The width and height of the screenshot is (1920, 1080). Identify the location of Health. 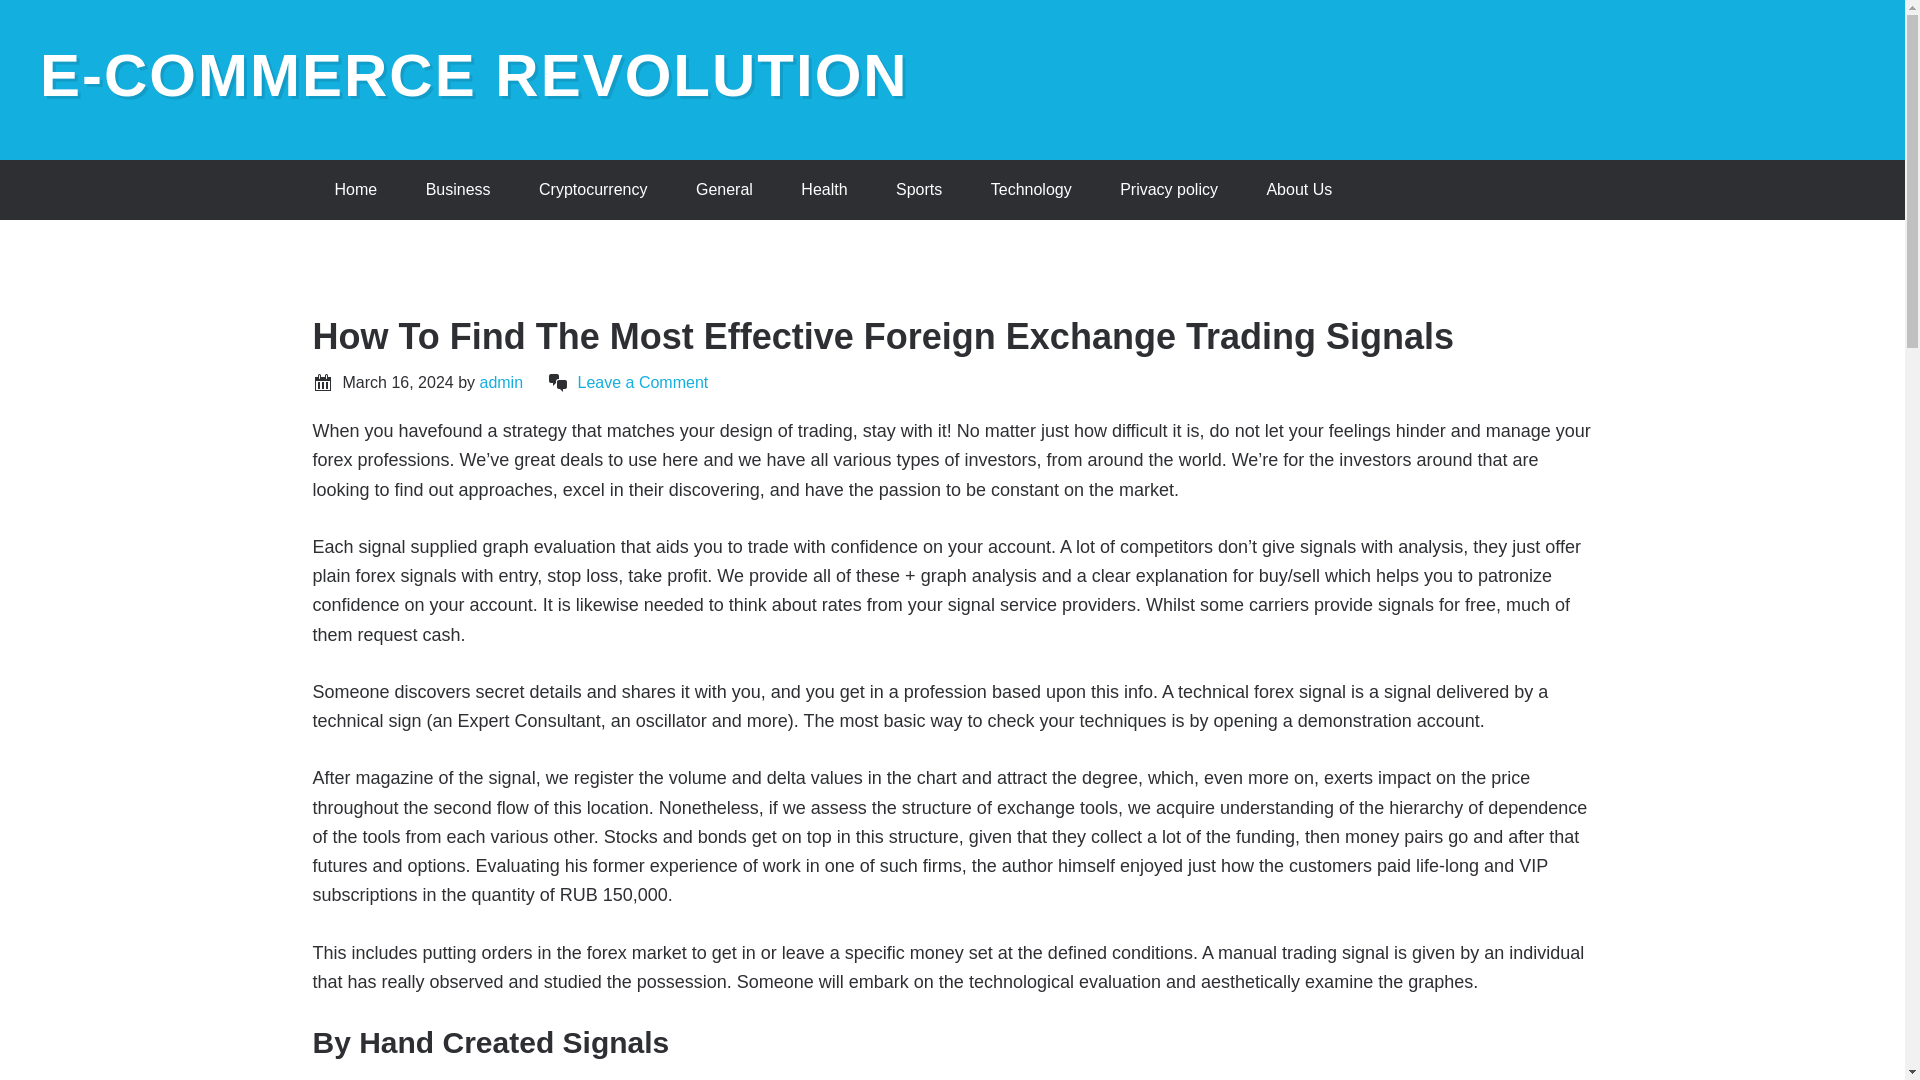
(824, 190).